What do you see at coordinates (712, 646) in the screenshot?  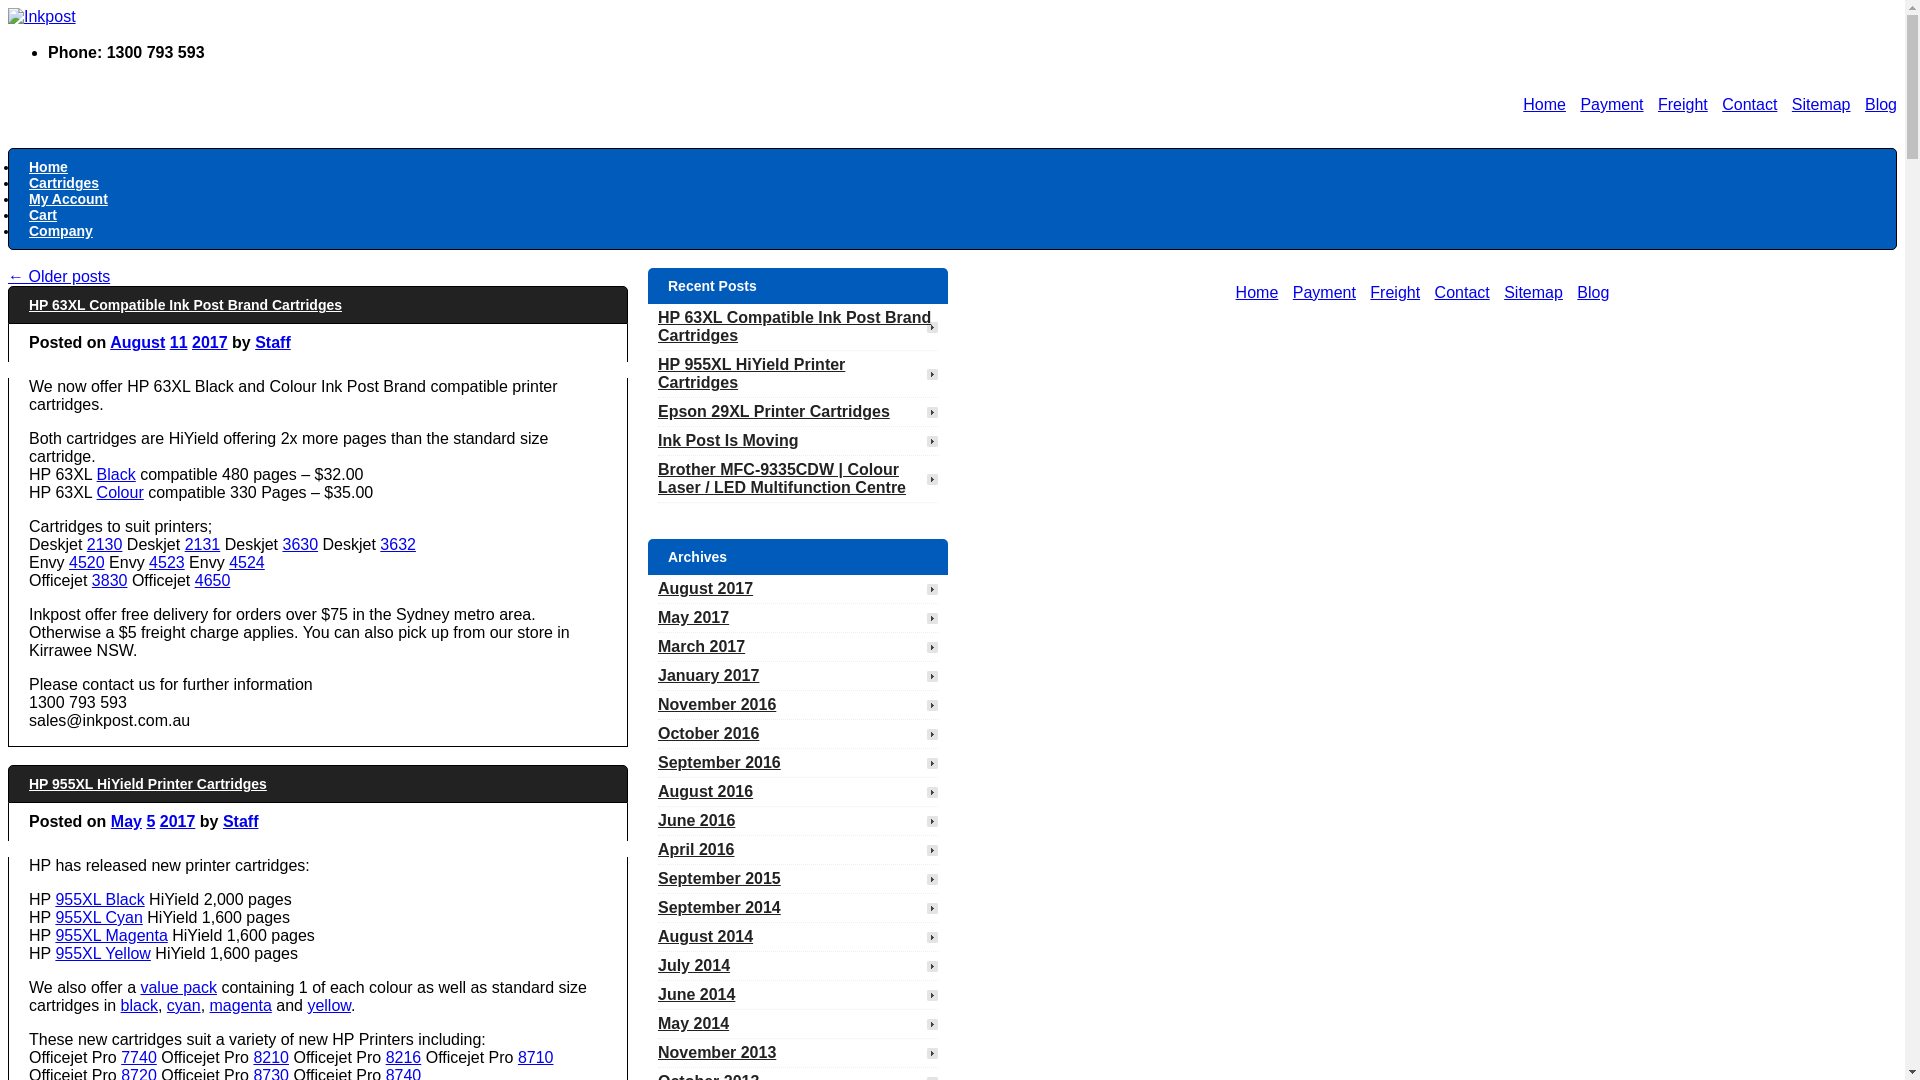 I see `March 2017` at bounding box center [712, 646].